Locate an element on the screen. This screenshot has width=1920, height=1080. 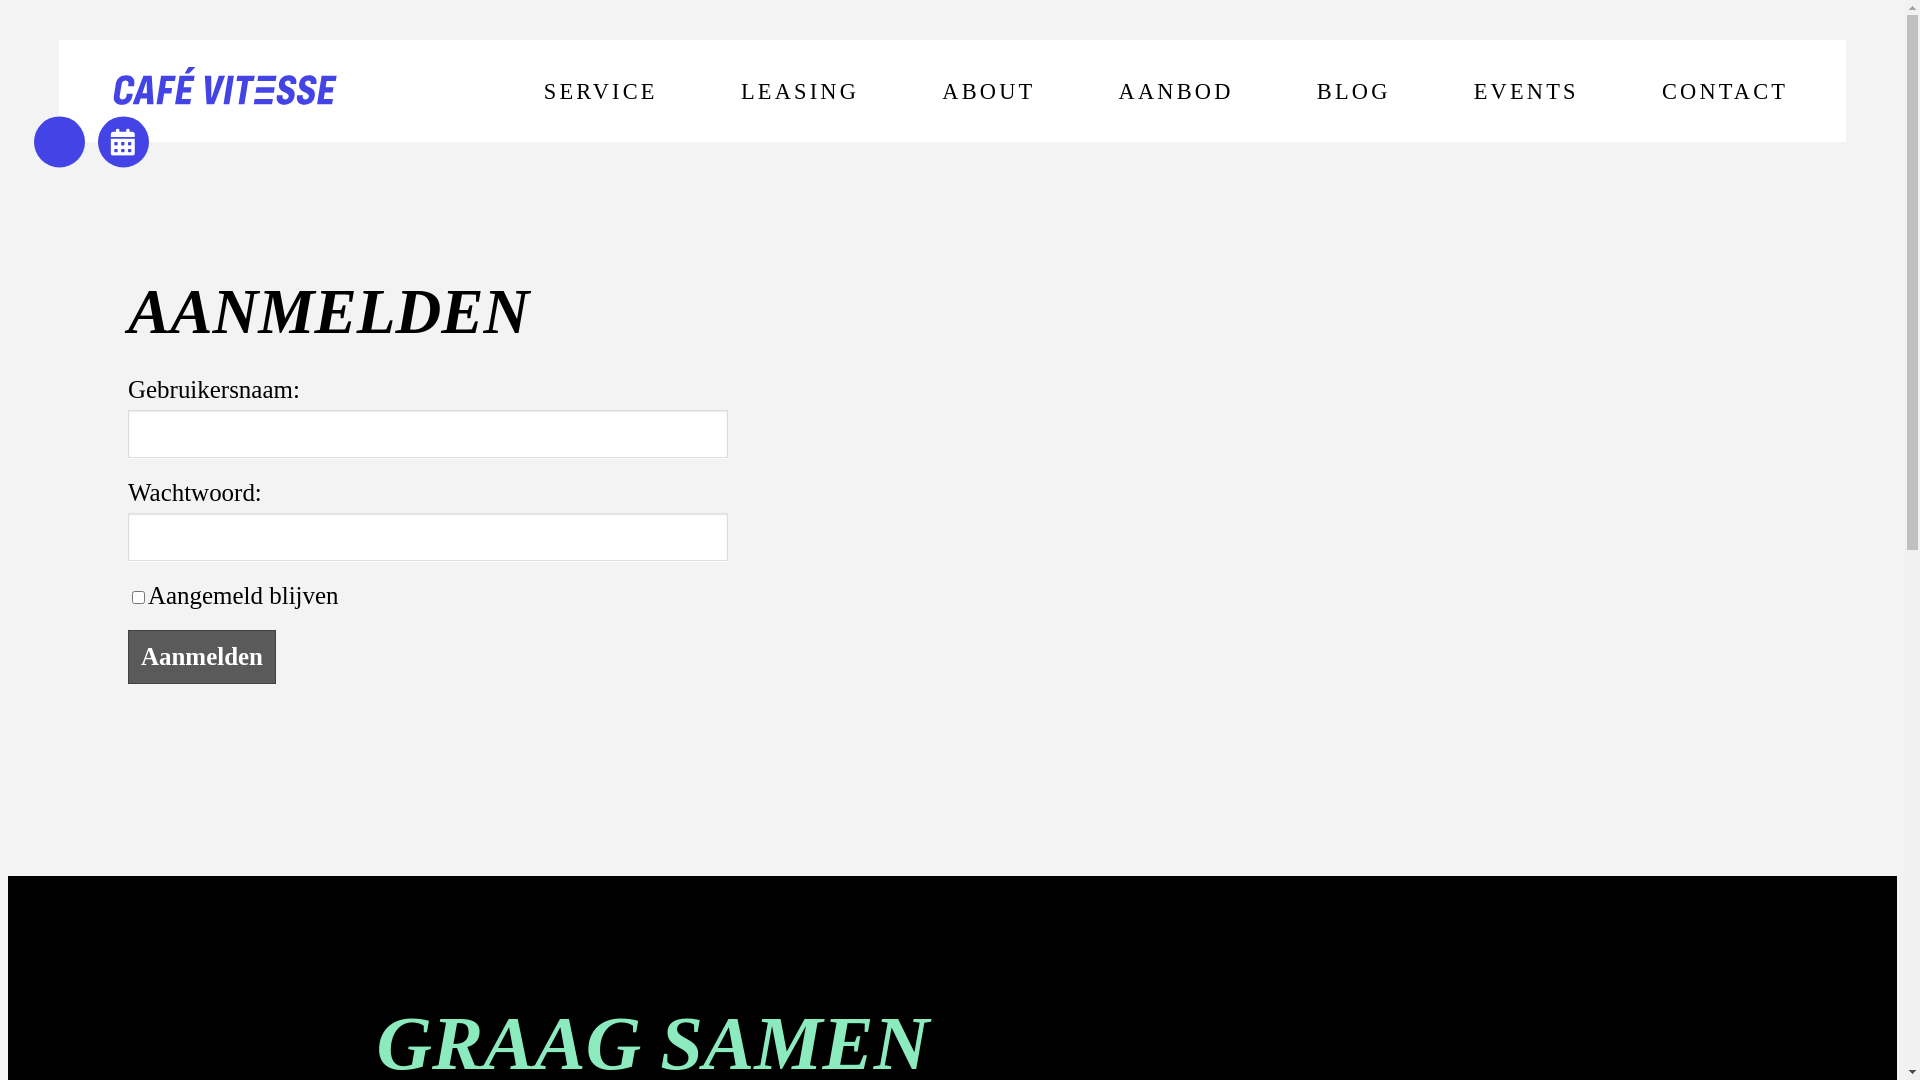
BLOG is located at coordinates (1354, 92).